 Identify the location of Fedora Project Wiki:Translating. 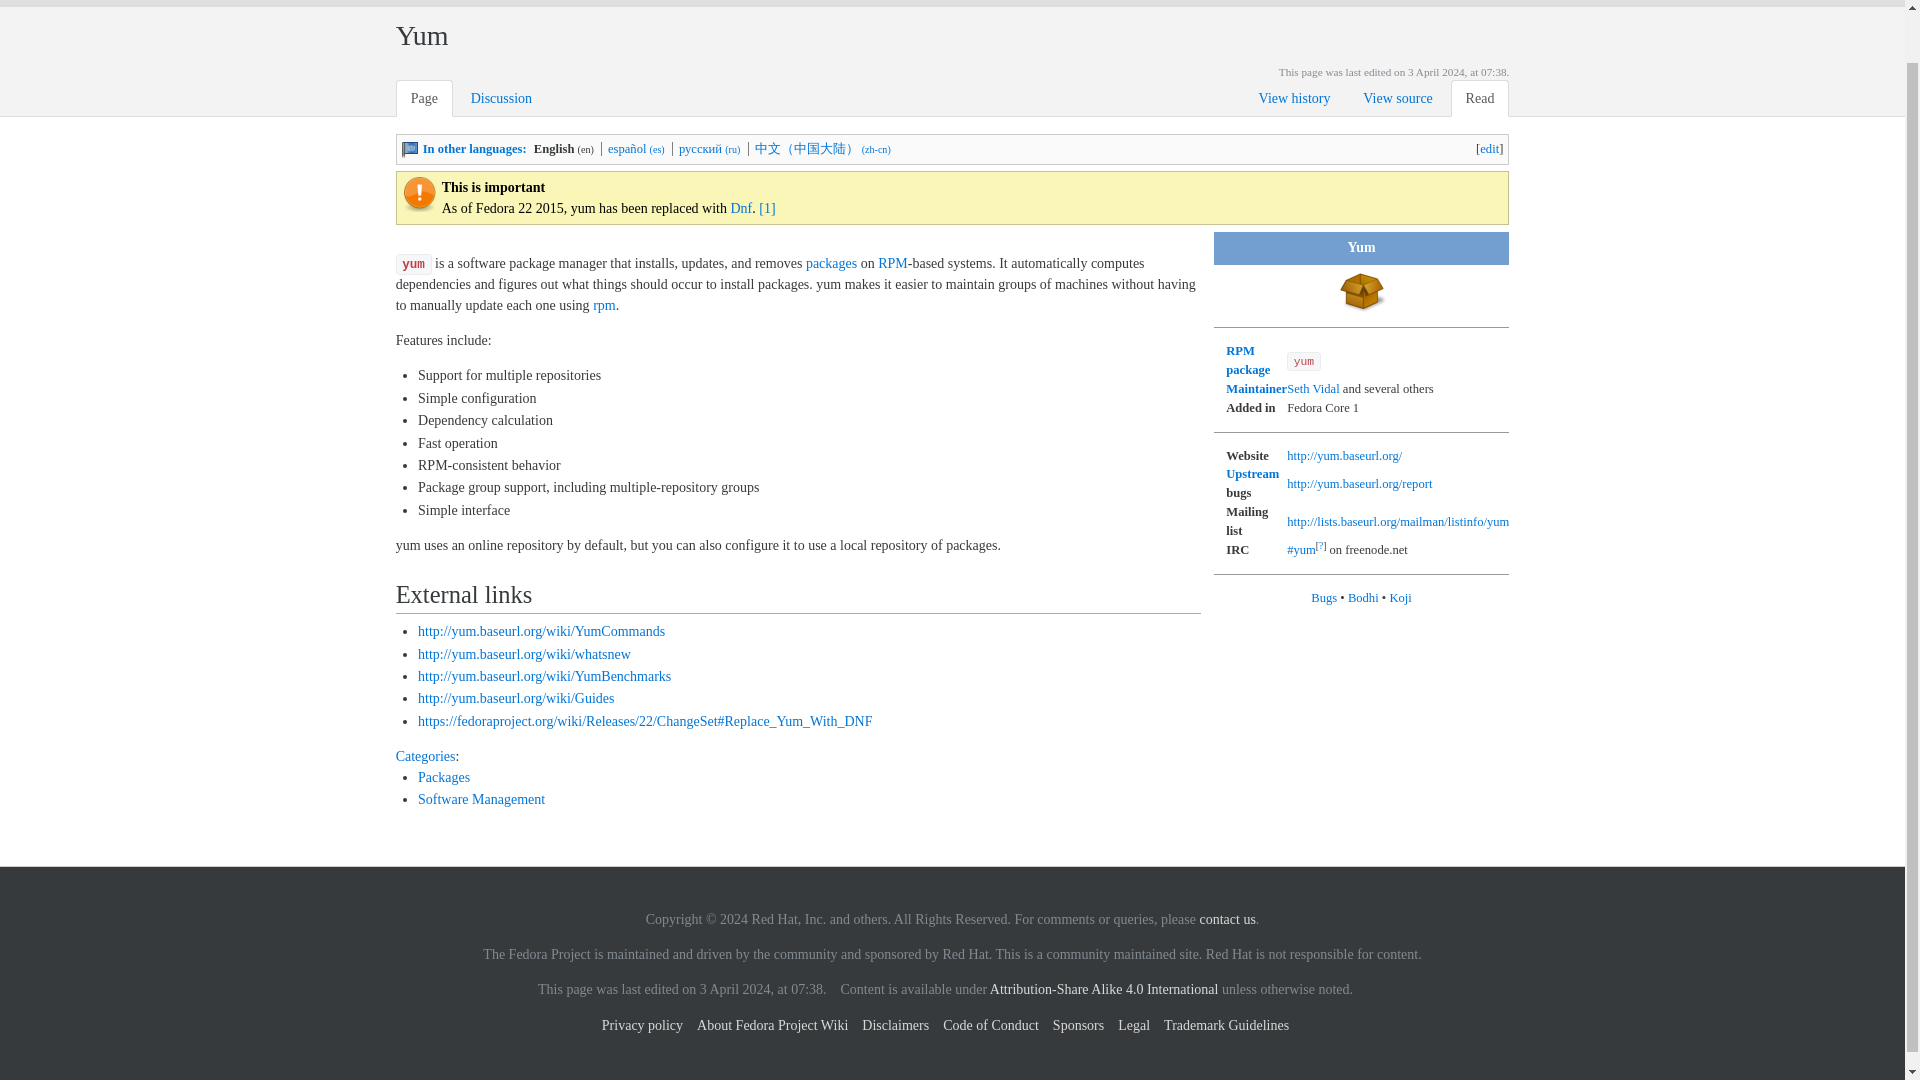
(410, 148).